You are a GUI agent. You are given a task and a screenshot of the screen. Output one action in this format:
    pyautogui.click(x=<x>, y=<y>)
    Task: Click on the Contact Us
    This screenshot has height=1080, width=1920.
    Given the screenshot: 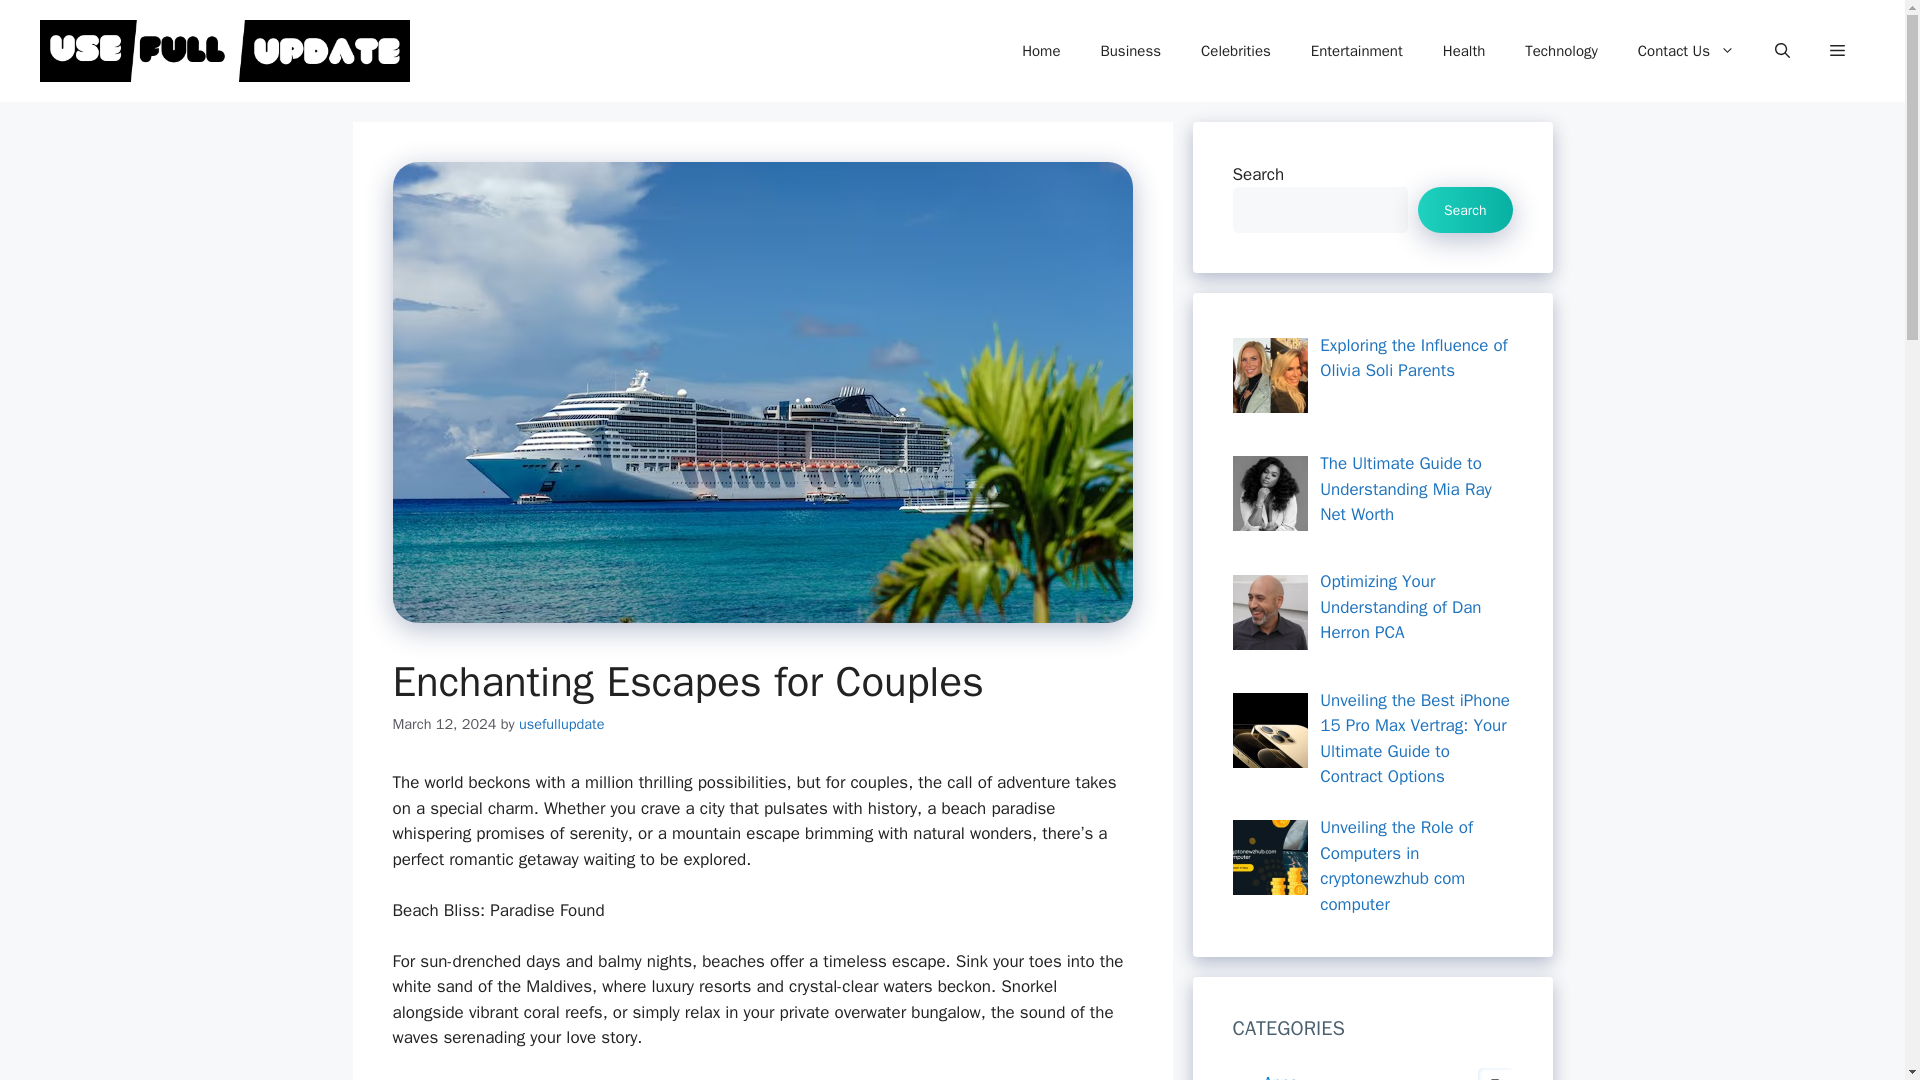 What is the action you would take?
    pyautogui.click(x=1686, y=50)
    